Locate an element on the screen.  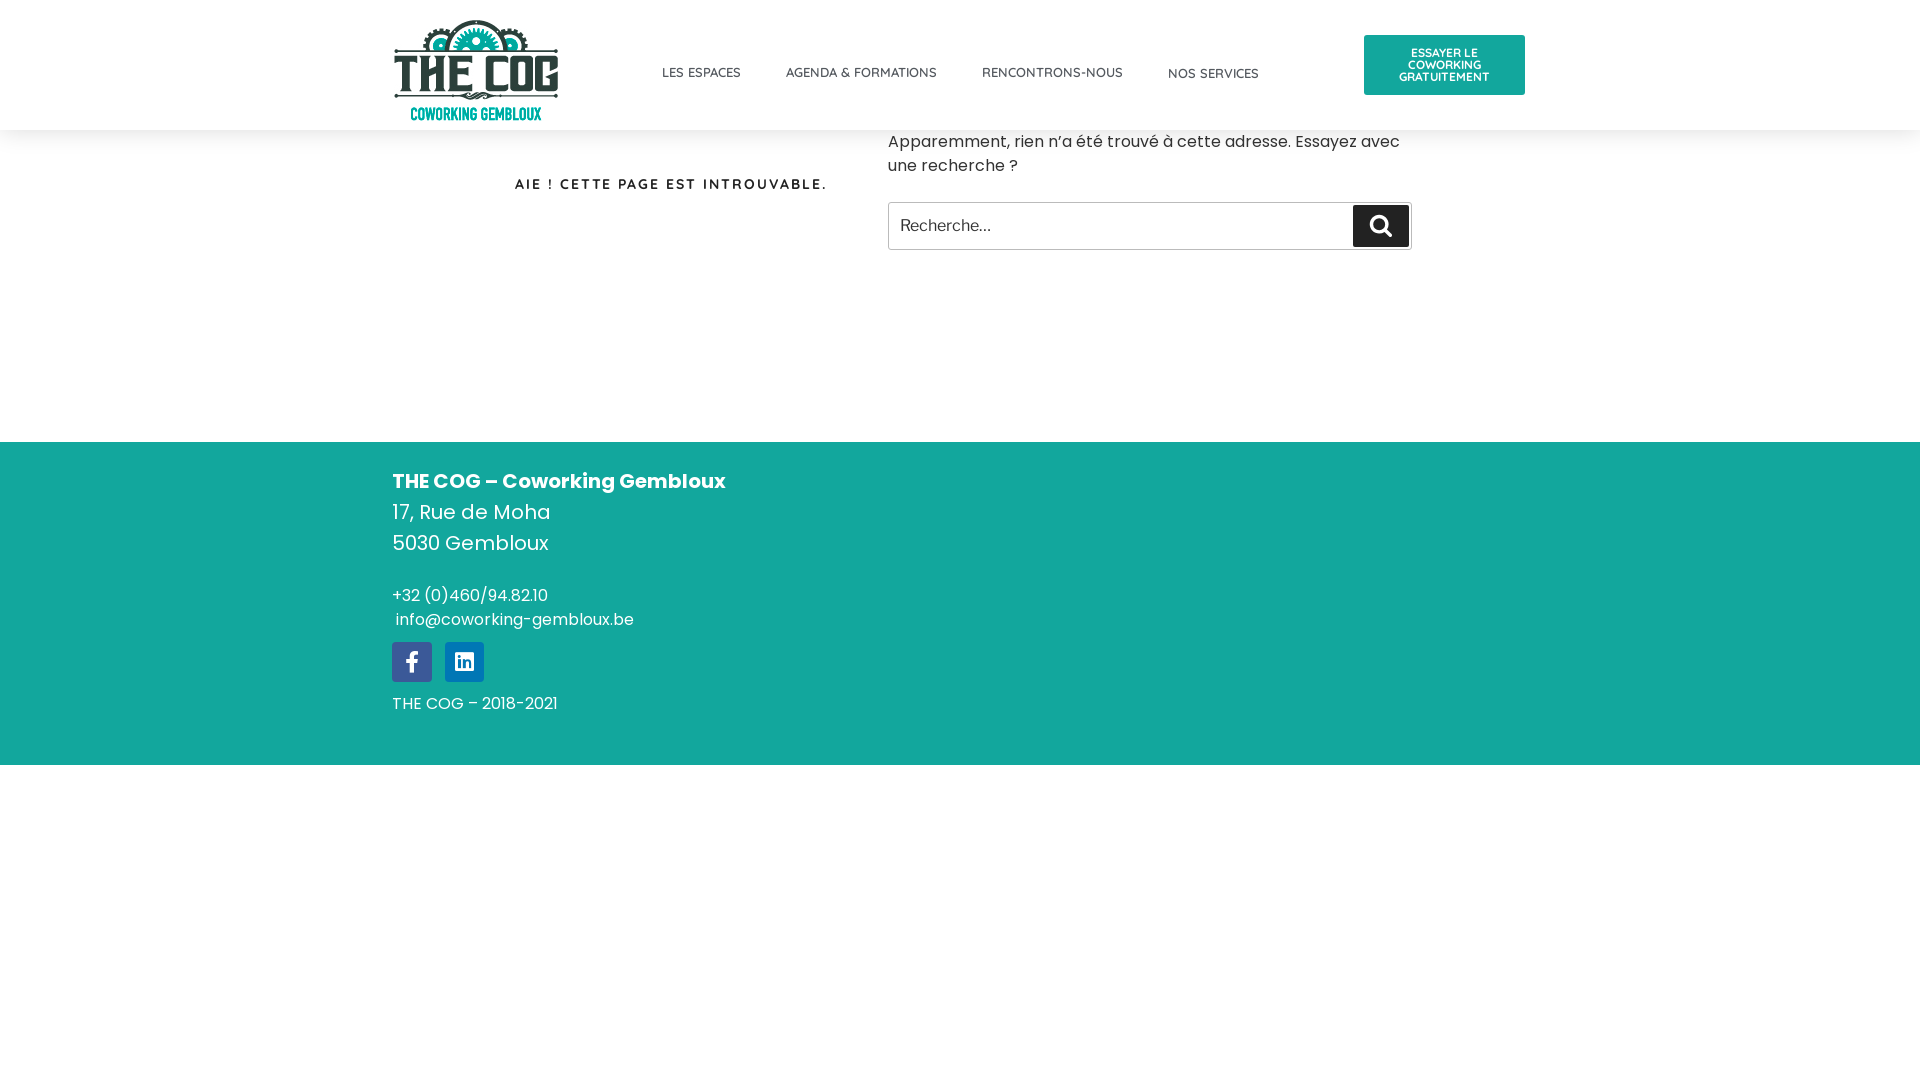
LES ESPACES is located at coordinates (700, 72).